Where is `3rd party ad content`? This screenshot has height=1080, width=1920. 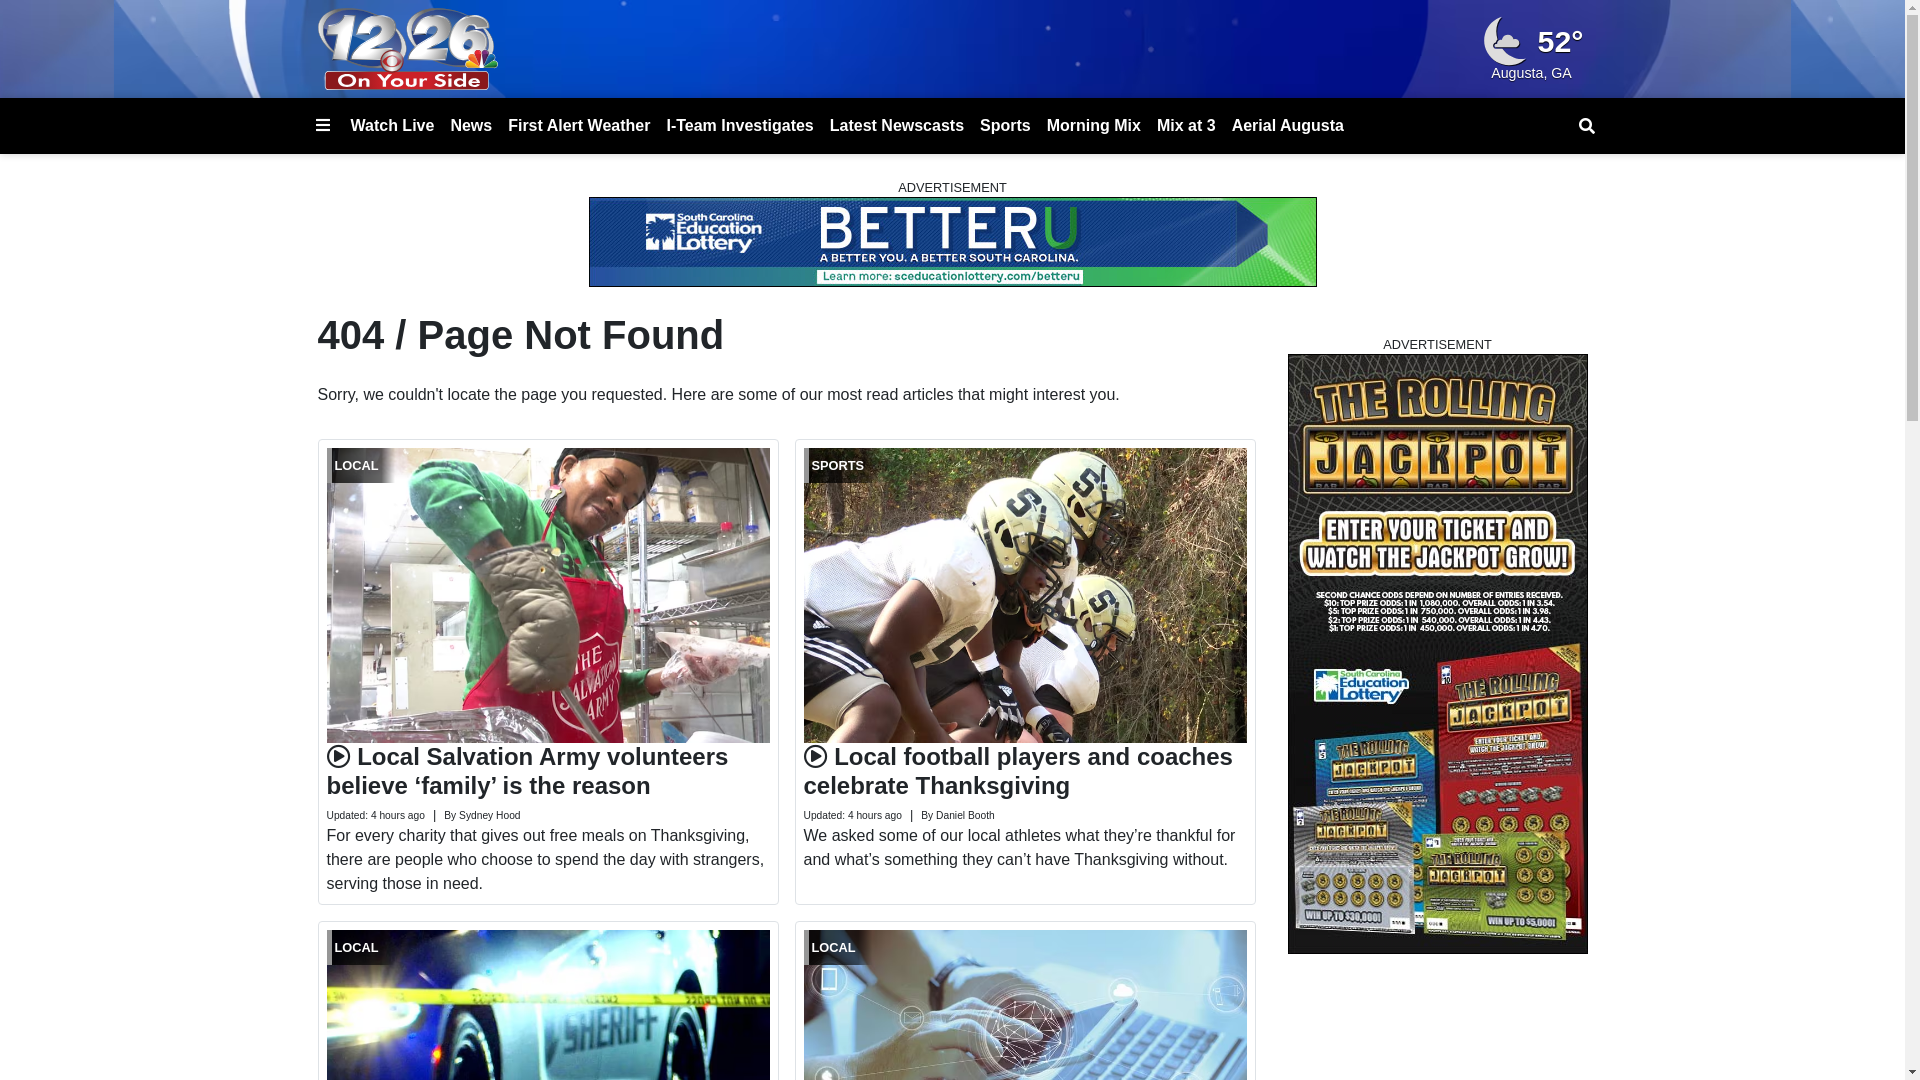 3rd party ad content is located at coordinates (1438, 654).